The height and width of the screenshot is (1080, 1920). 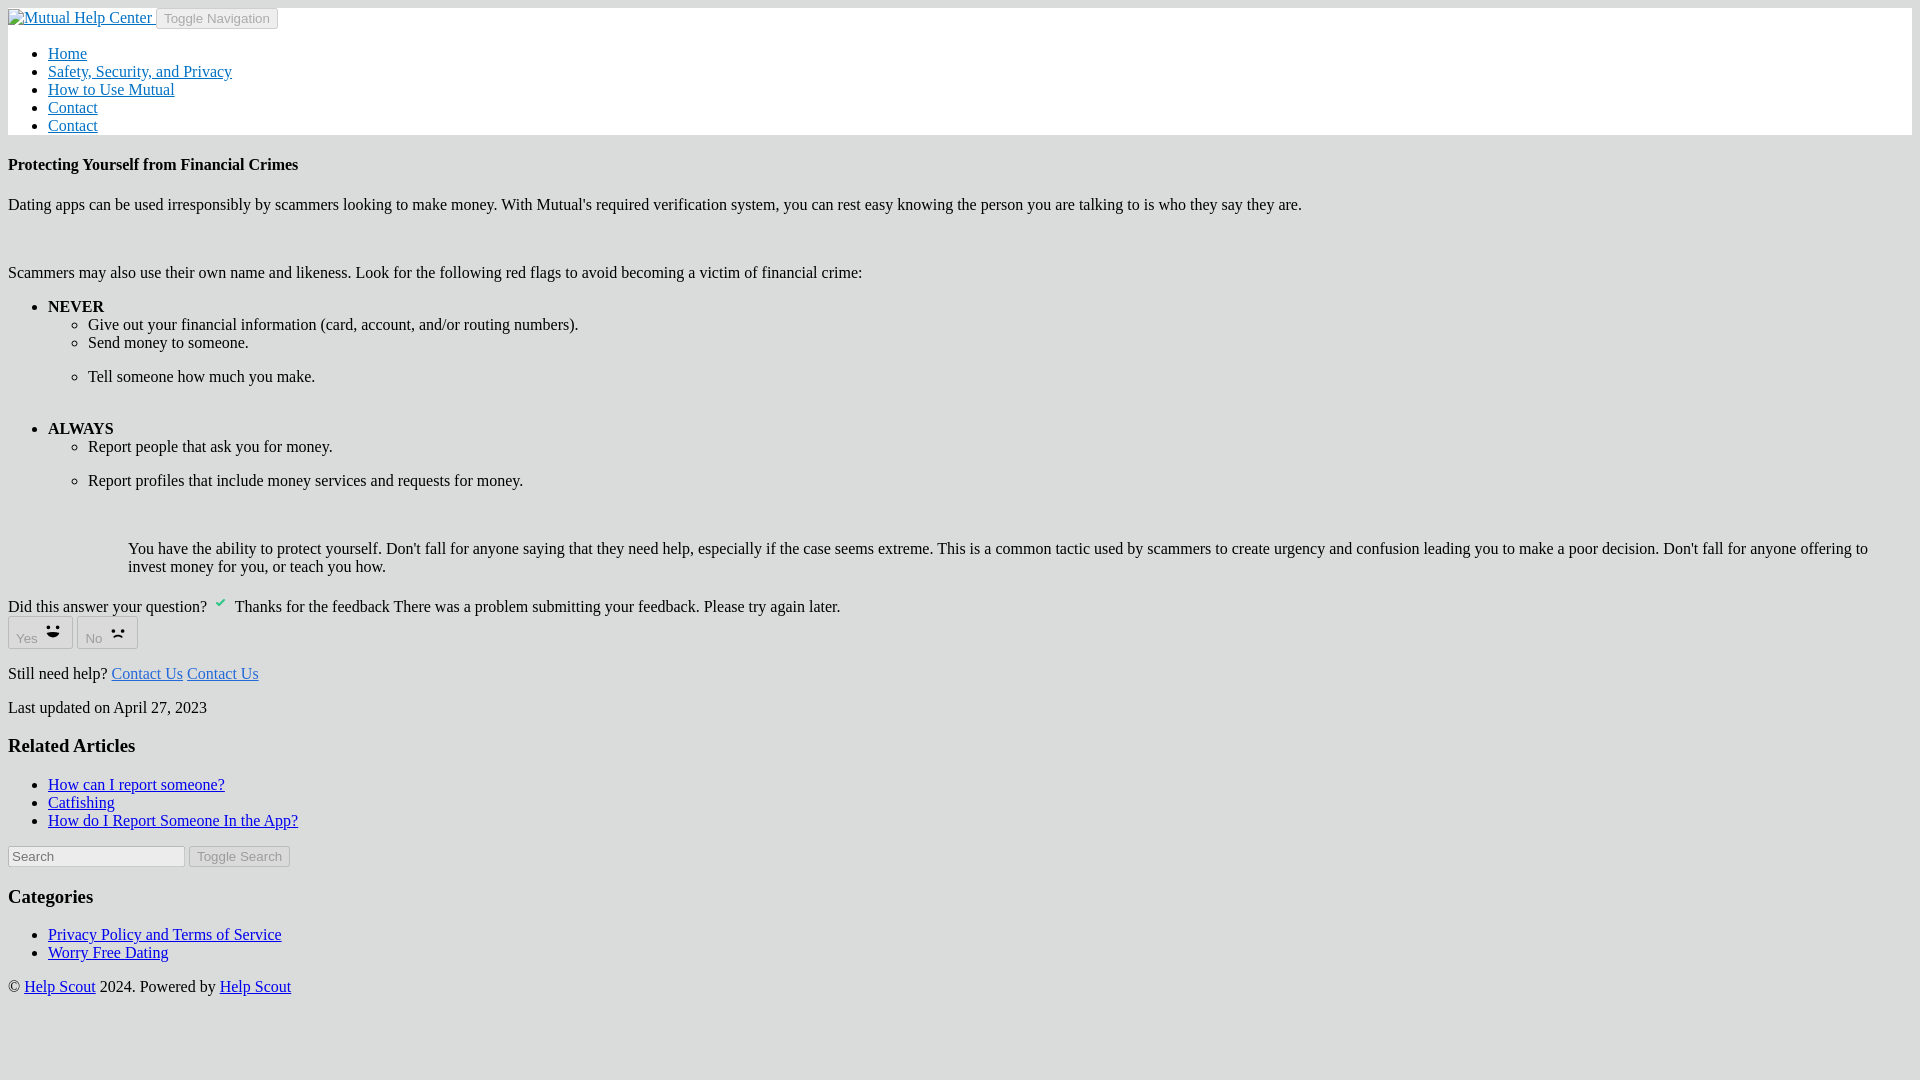 I want to click on Worry Free Dating, so click(x=108, y=952).